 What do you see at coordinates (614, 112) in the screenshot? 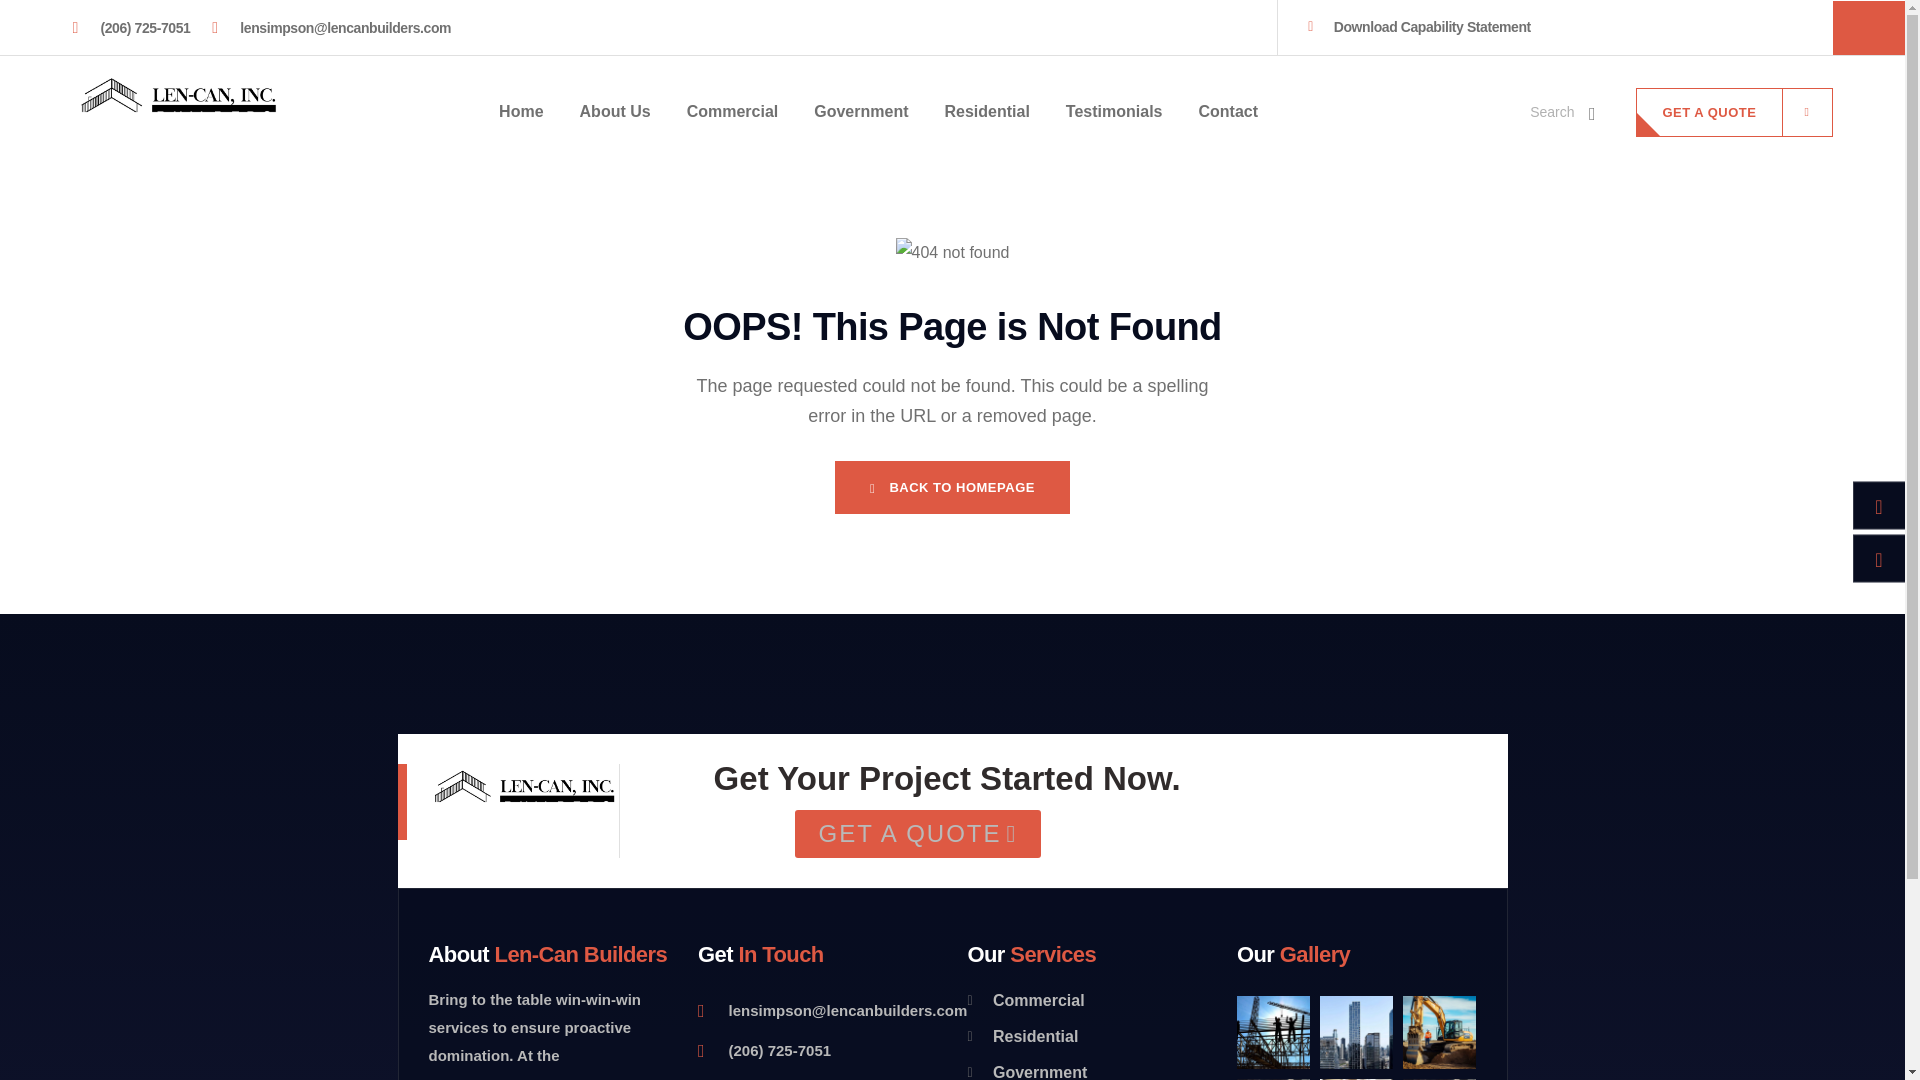
I see `About Us` at bounding box center [614, 112].